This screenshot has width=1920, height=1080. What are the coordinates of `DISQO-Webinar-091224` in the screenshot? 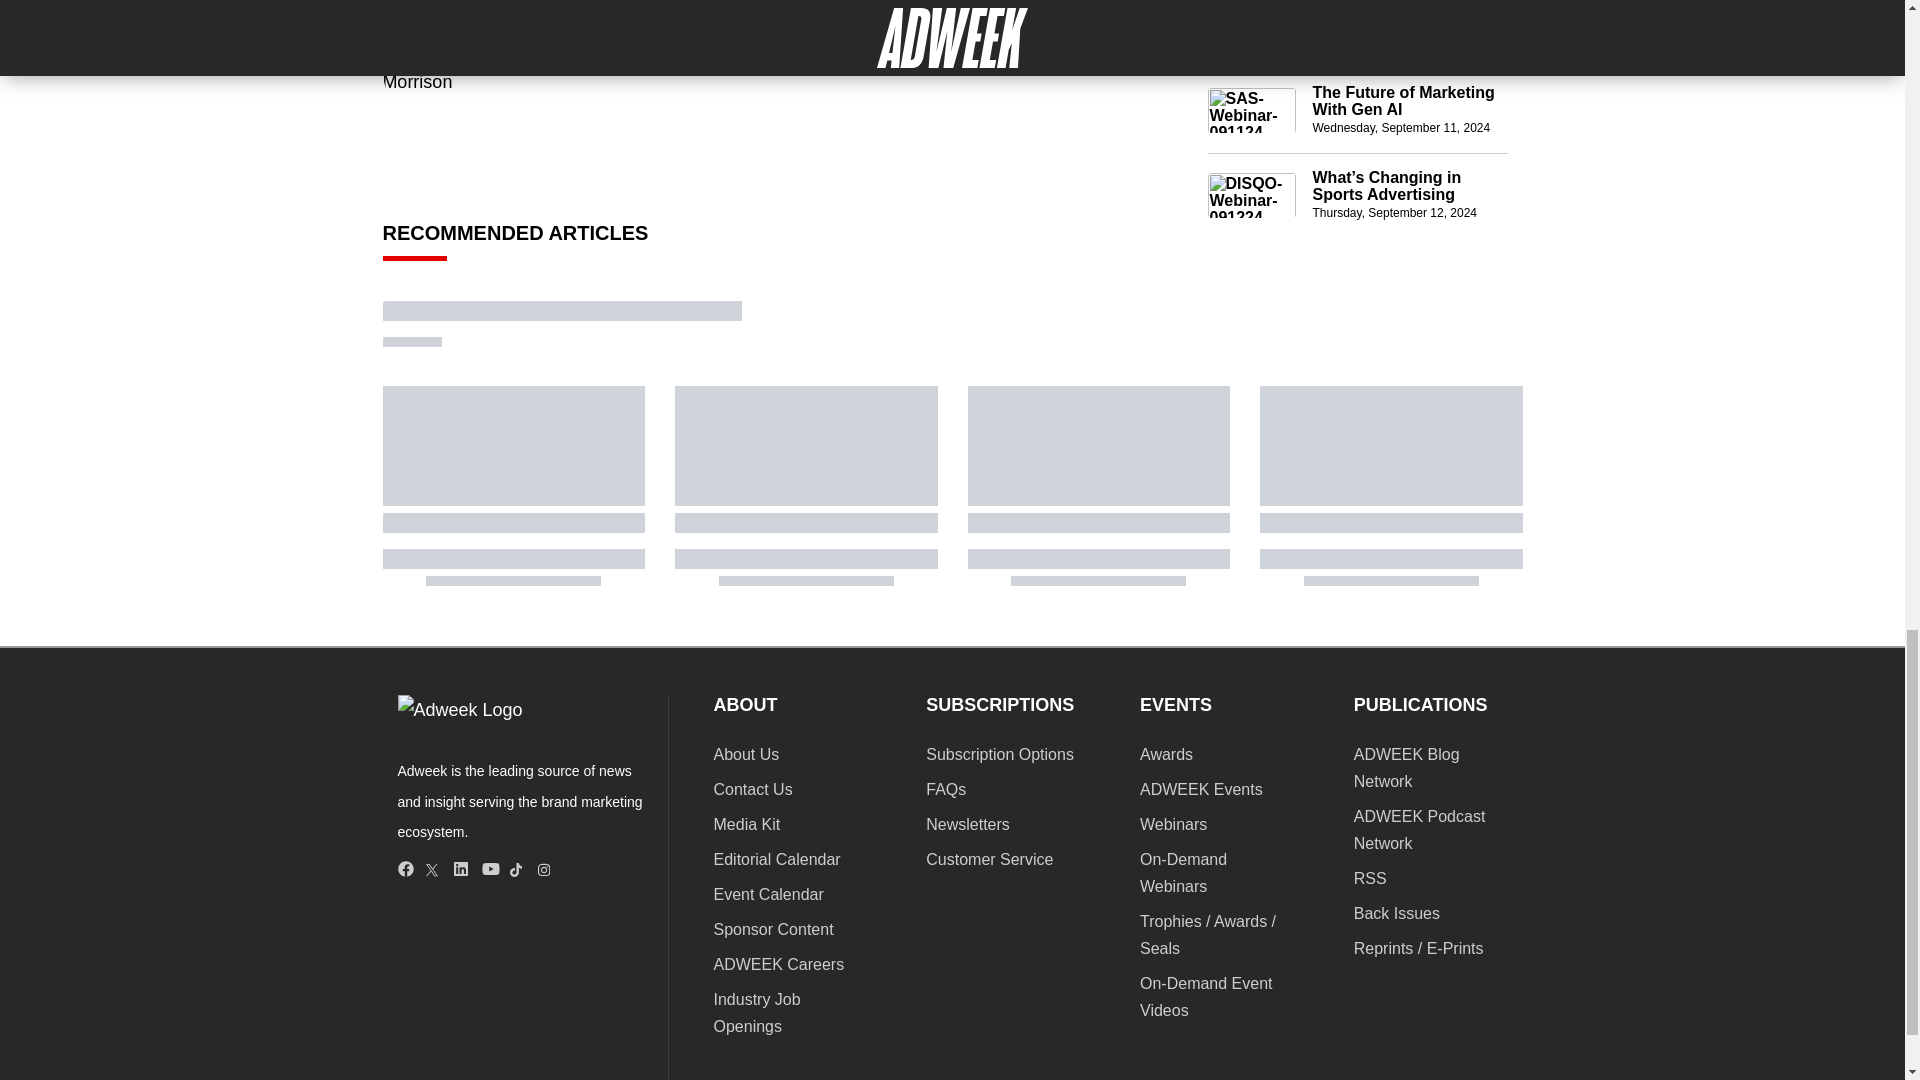 It's located at (1252, 196).